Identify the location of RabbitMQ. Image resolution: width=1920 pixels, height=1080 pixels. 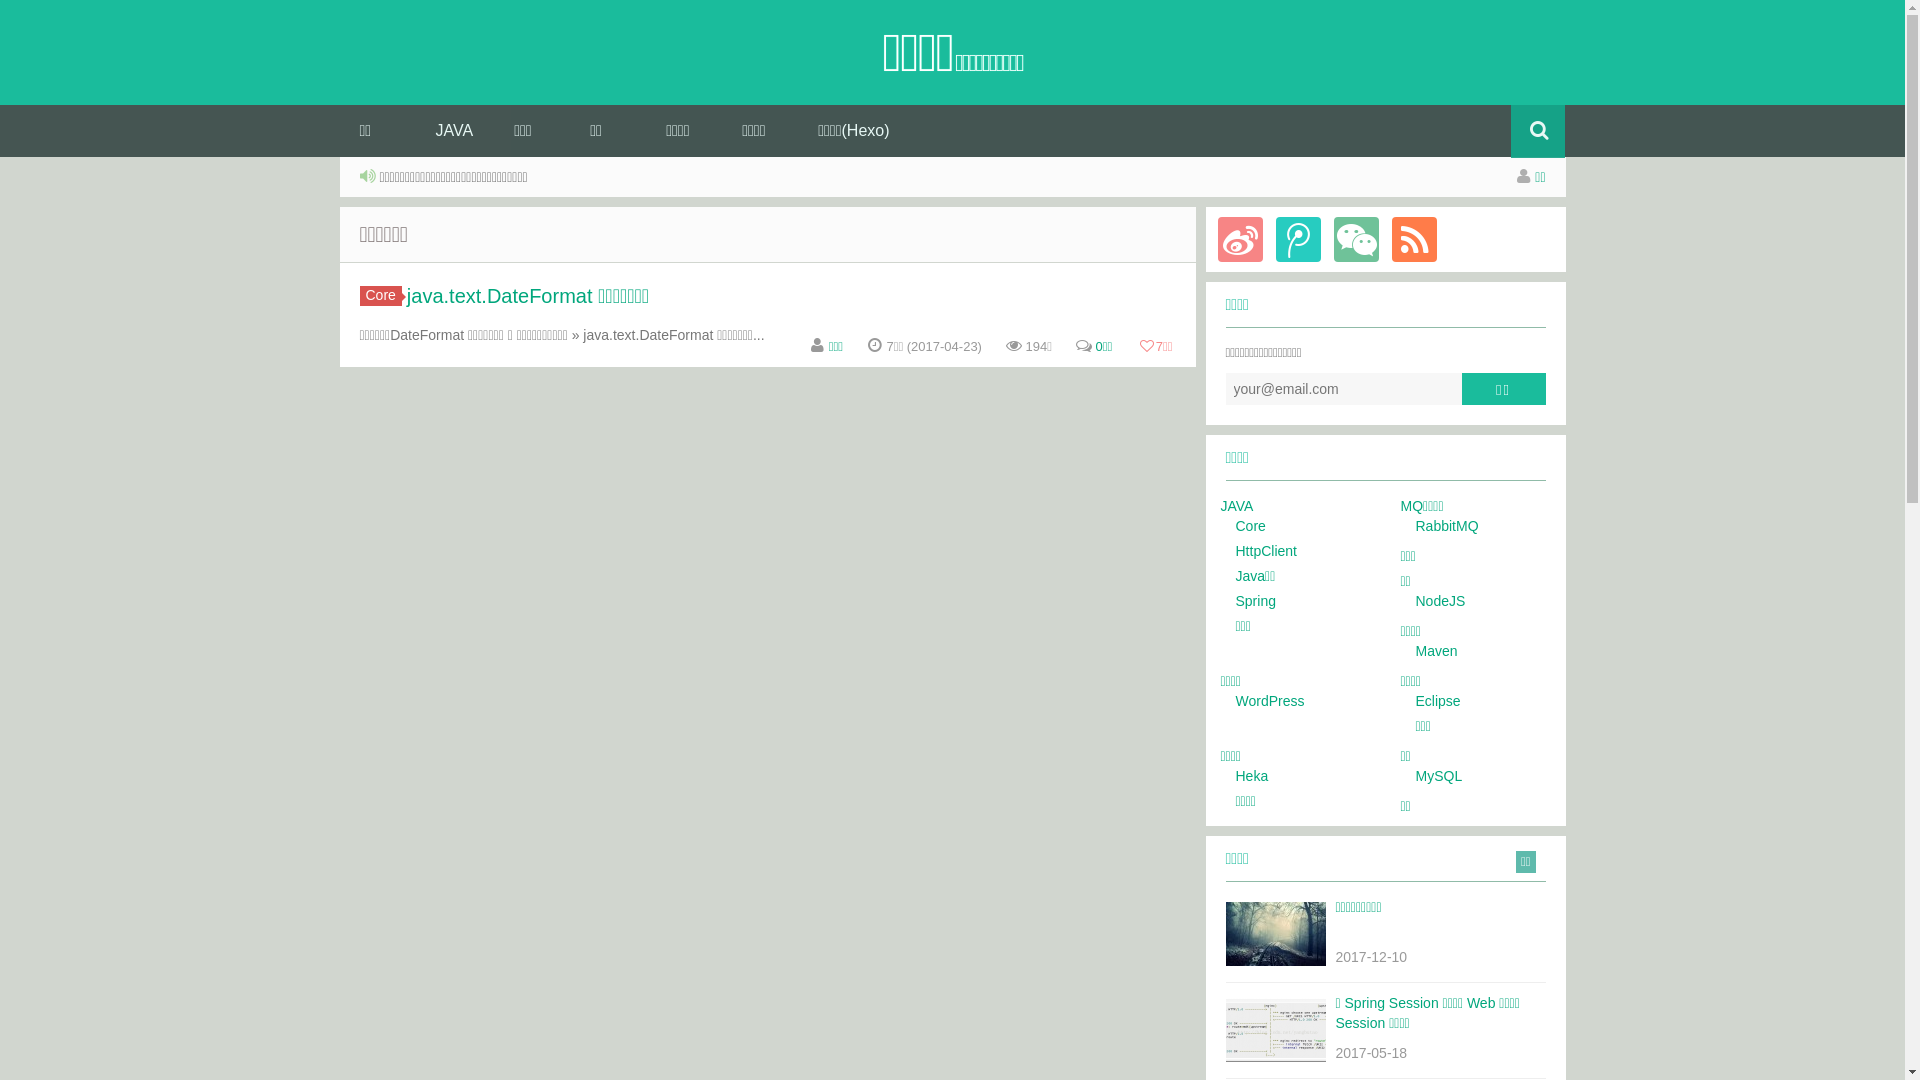
(1448, 526).